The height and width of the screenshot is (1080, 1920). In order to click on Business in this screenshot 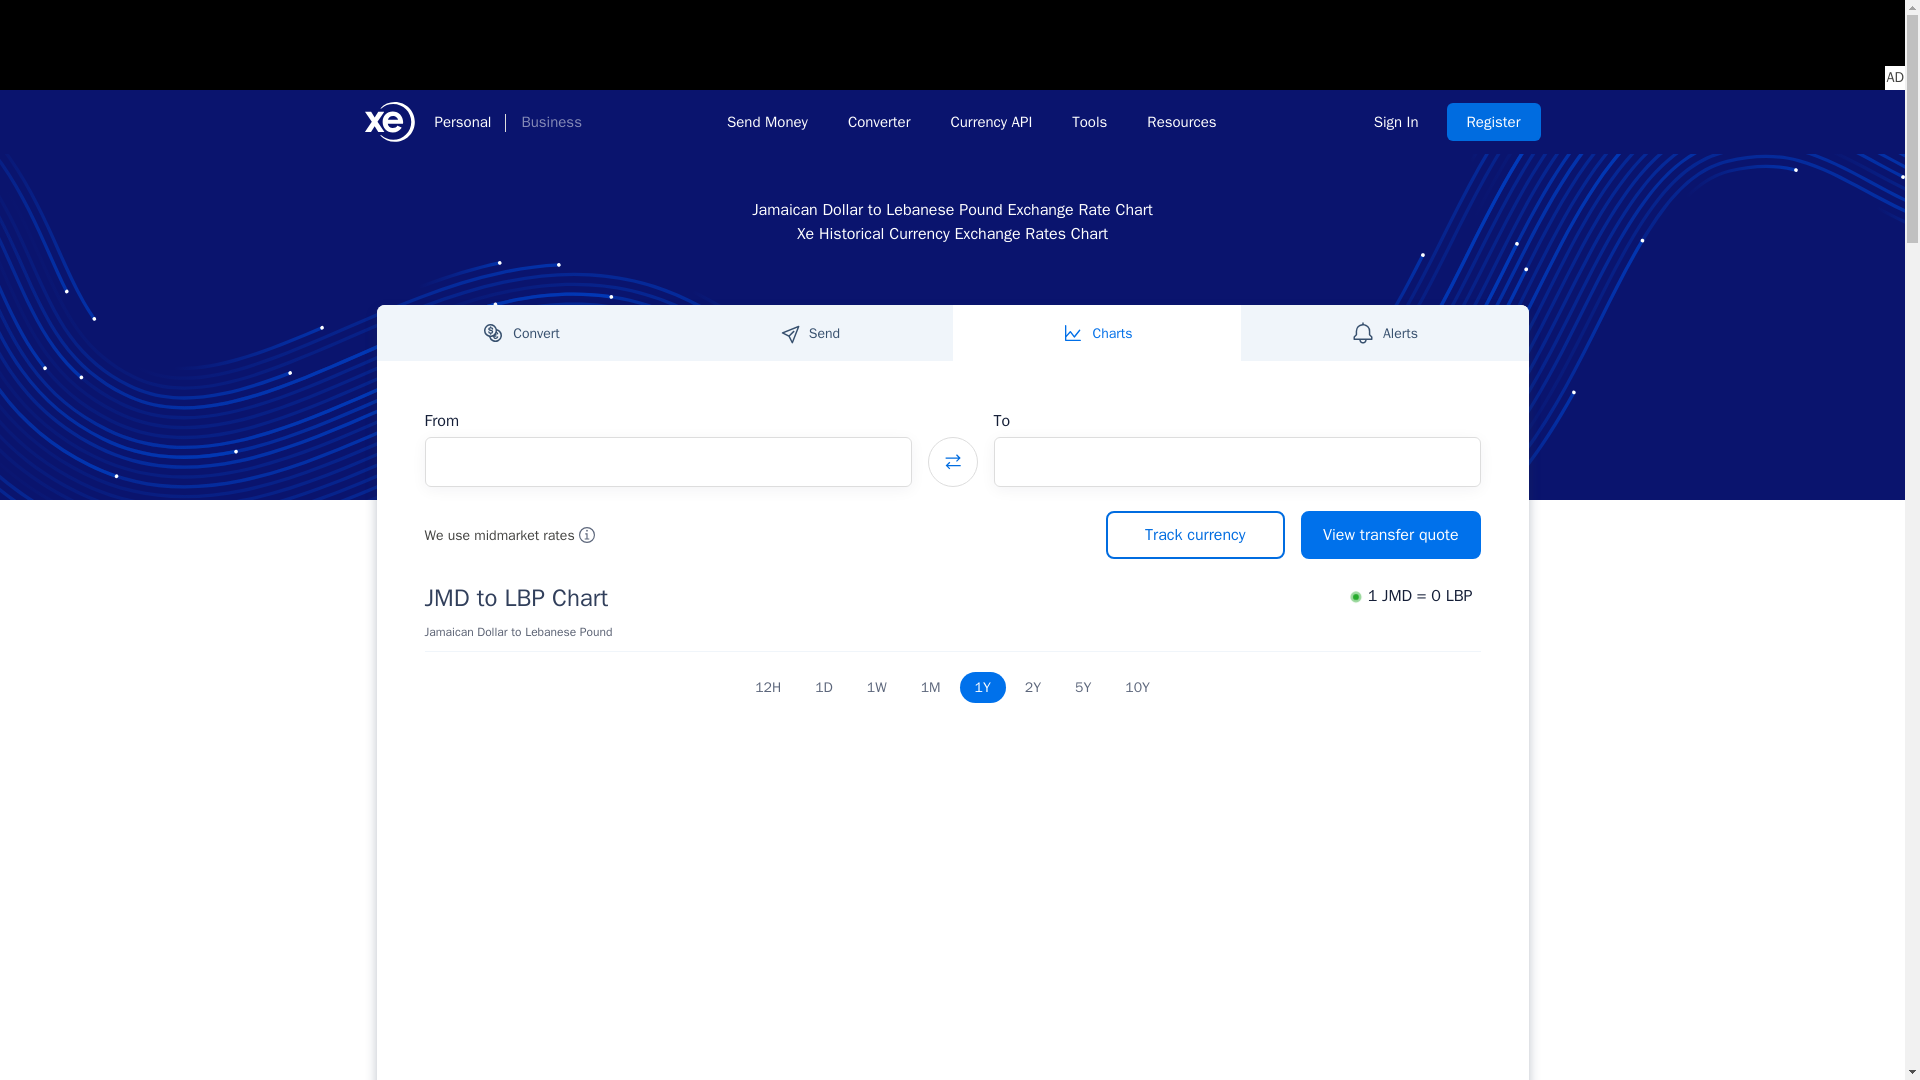, I will do `click(550, 122)`.